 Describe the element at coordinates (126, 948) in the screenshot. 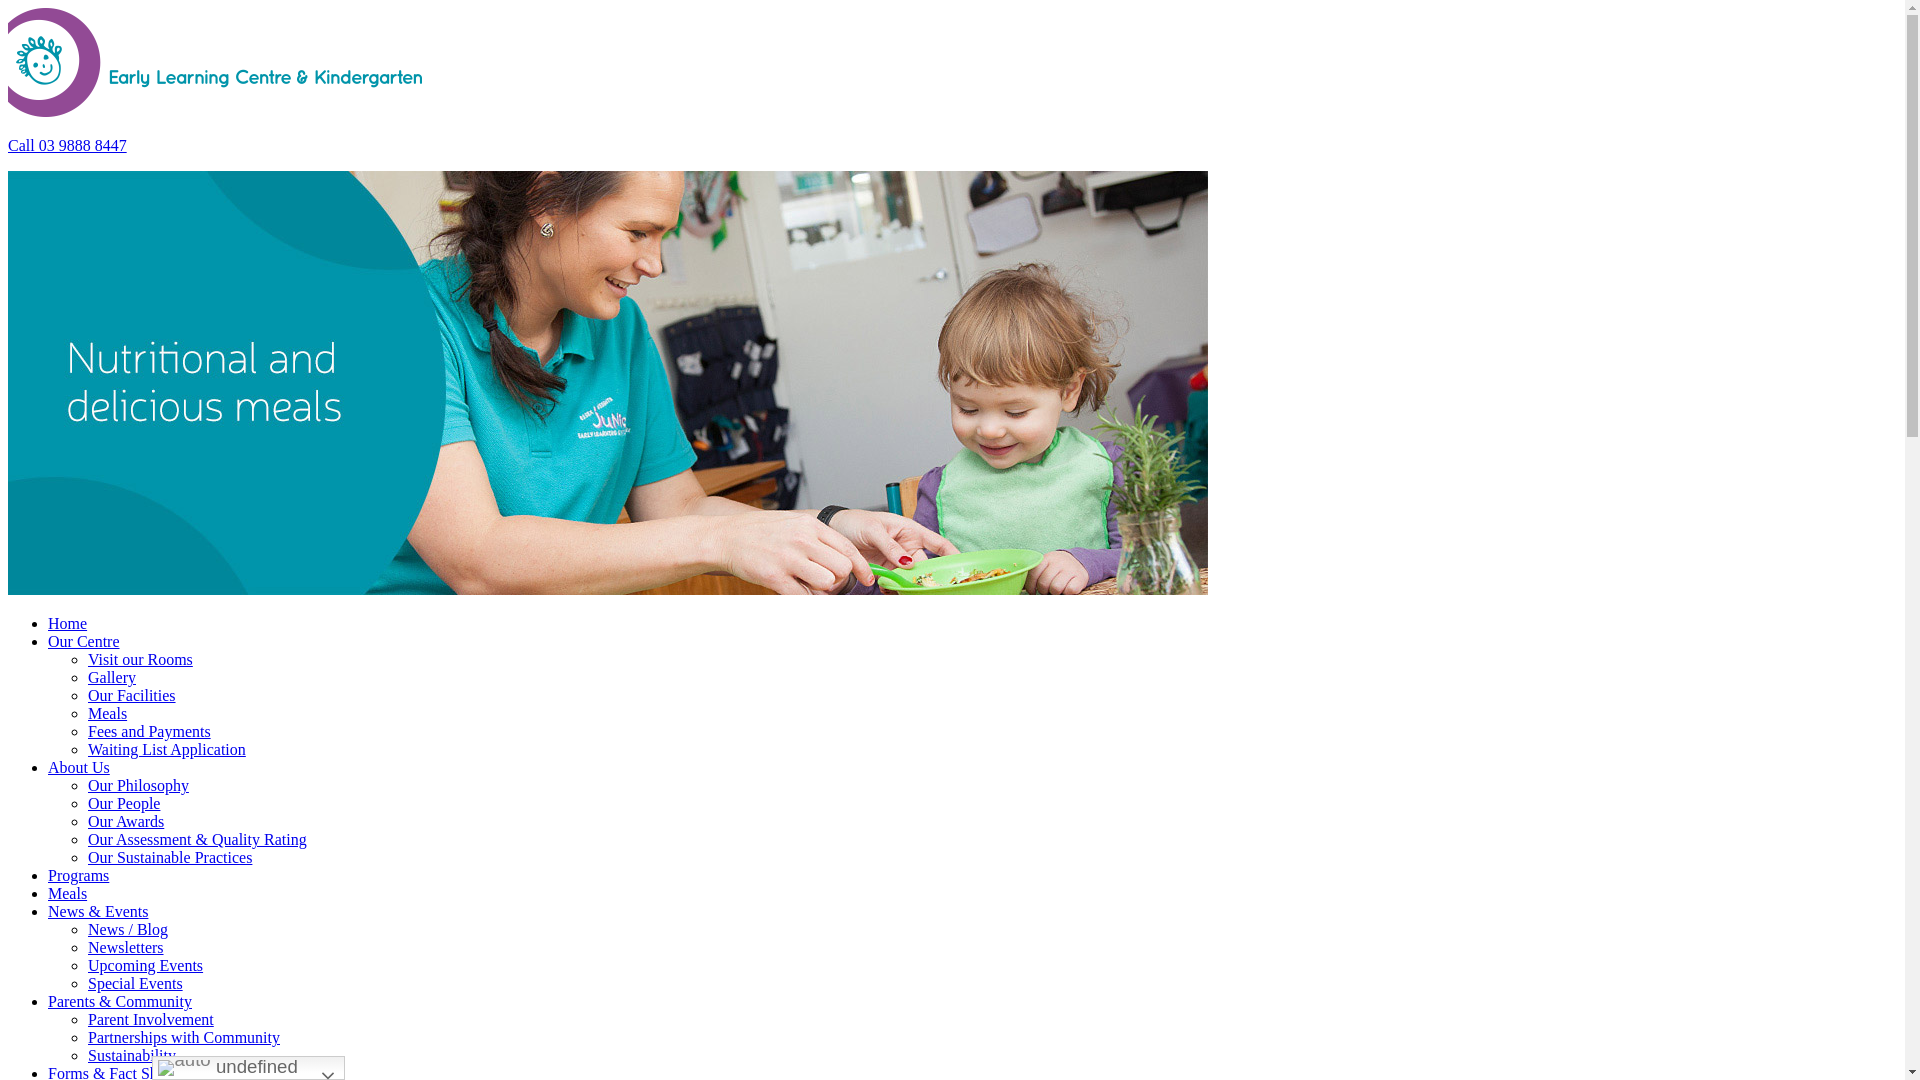

I see `Newsletters` at that location.